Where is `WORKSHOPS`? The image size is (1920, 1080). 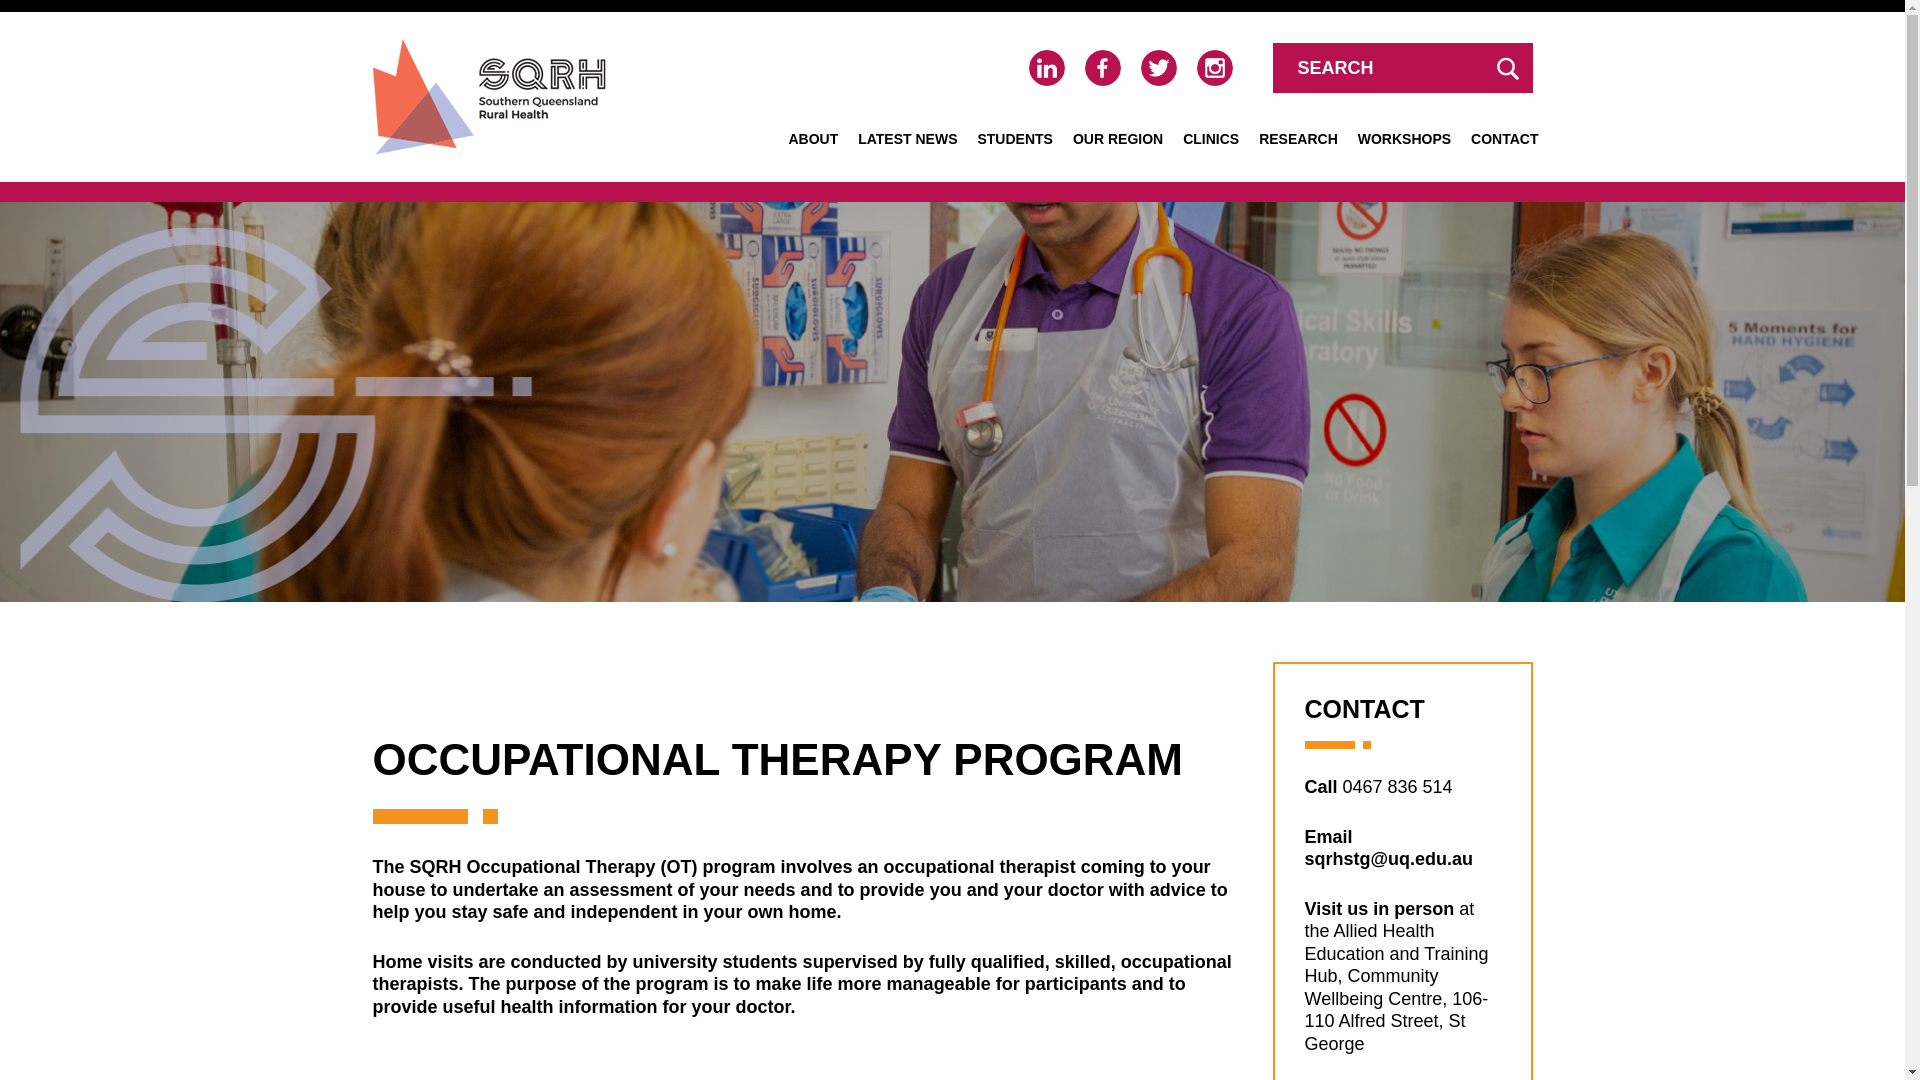 WORKSHOPS is located at coordinates (1404, 139).